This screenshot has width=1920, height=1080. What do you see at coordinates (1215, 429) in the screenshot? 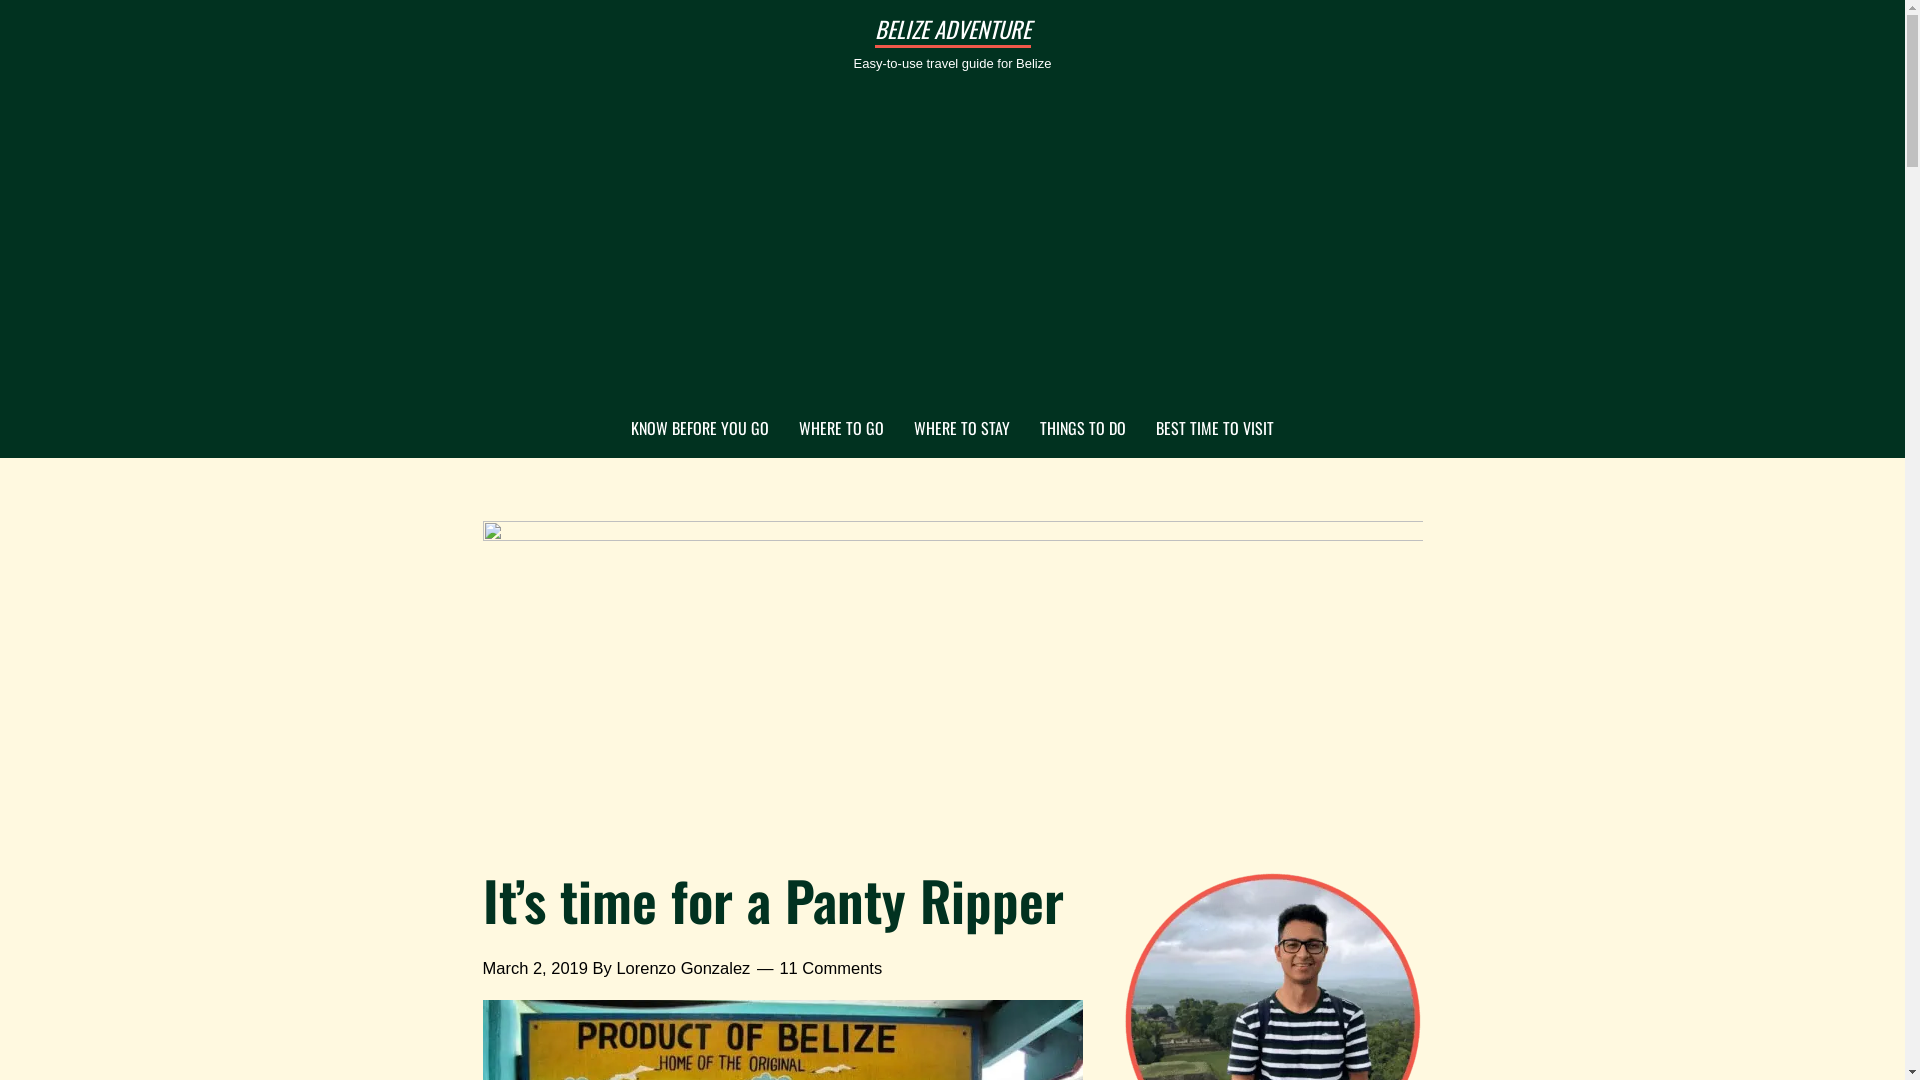
I see `BEST TIME TO VISIT` at bounding box center [1215, 429].